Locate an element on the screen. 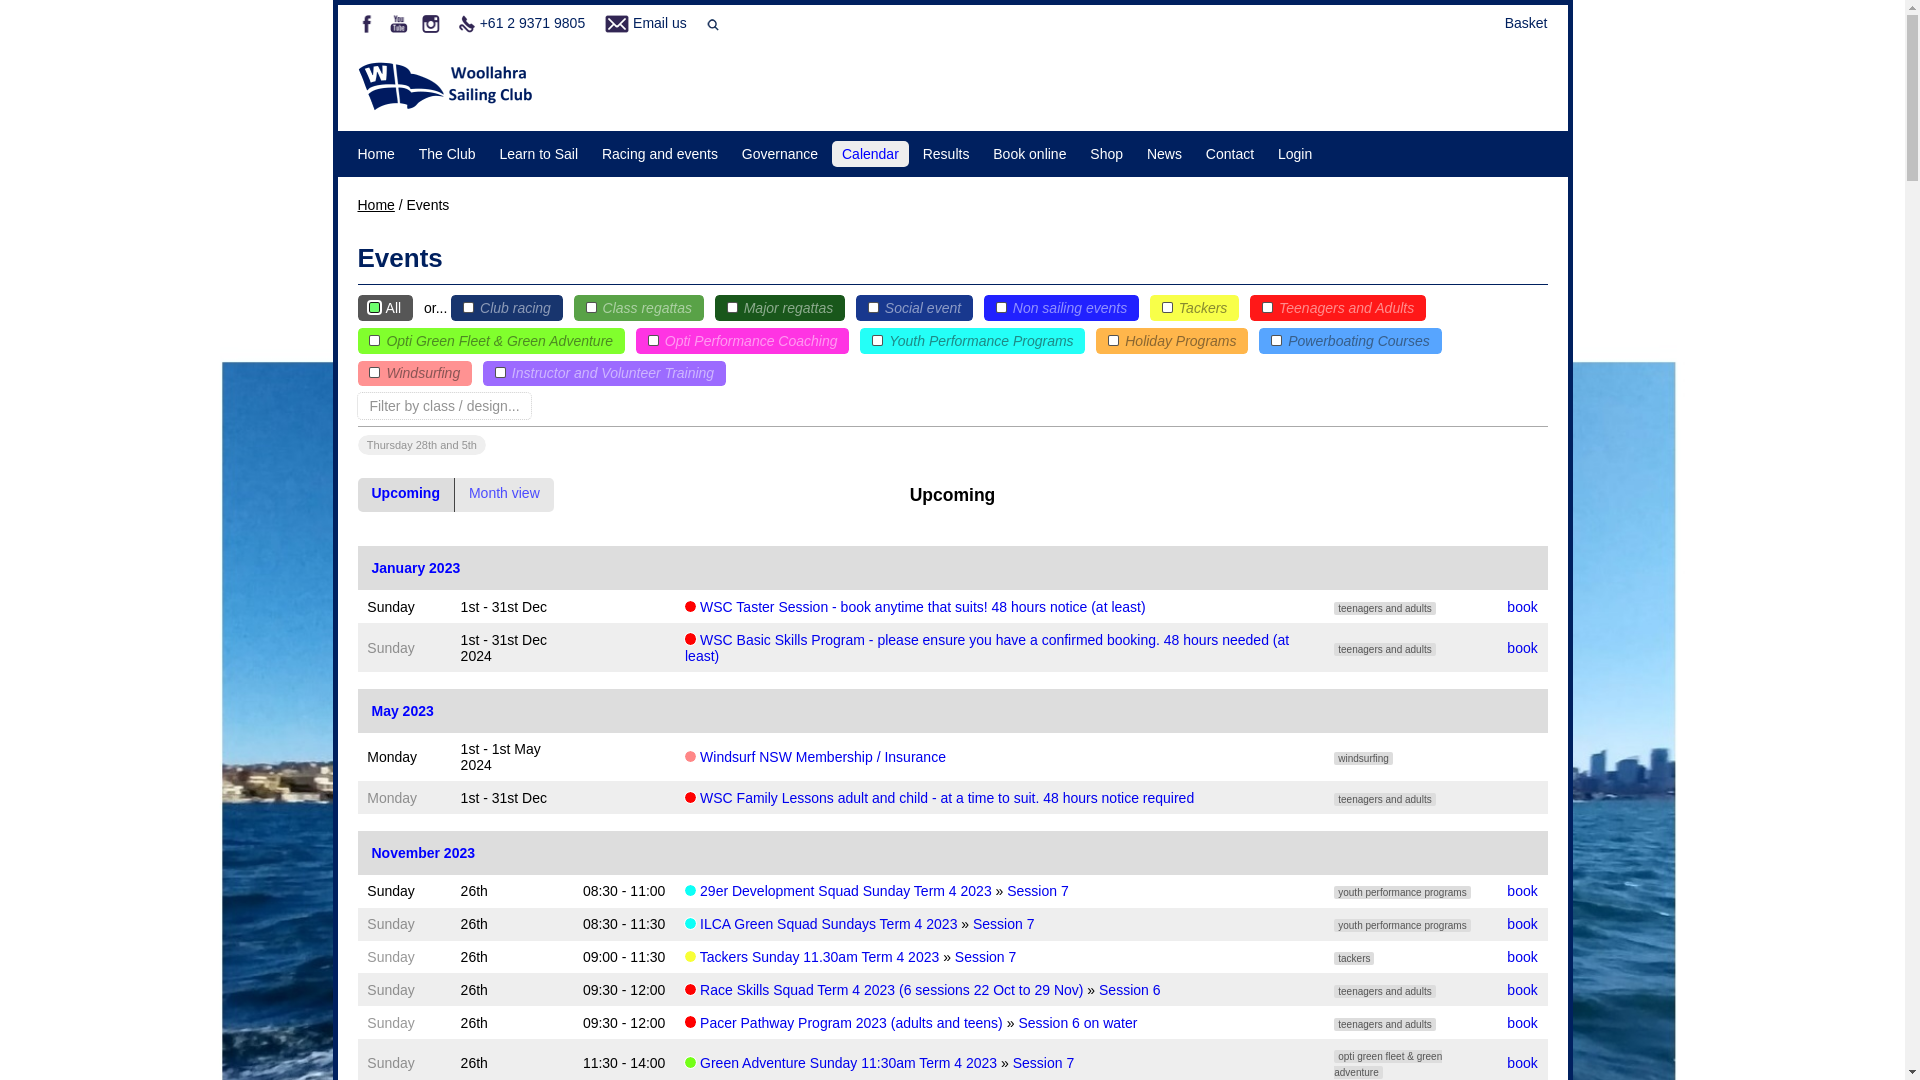 This screenshot has width=1920, height=1080. Session 6 on water is located at coordinates (1077, 1023).